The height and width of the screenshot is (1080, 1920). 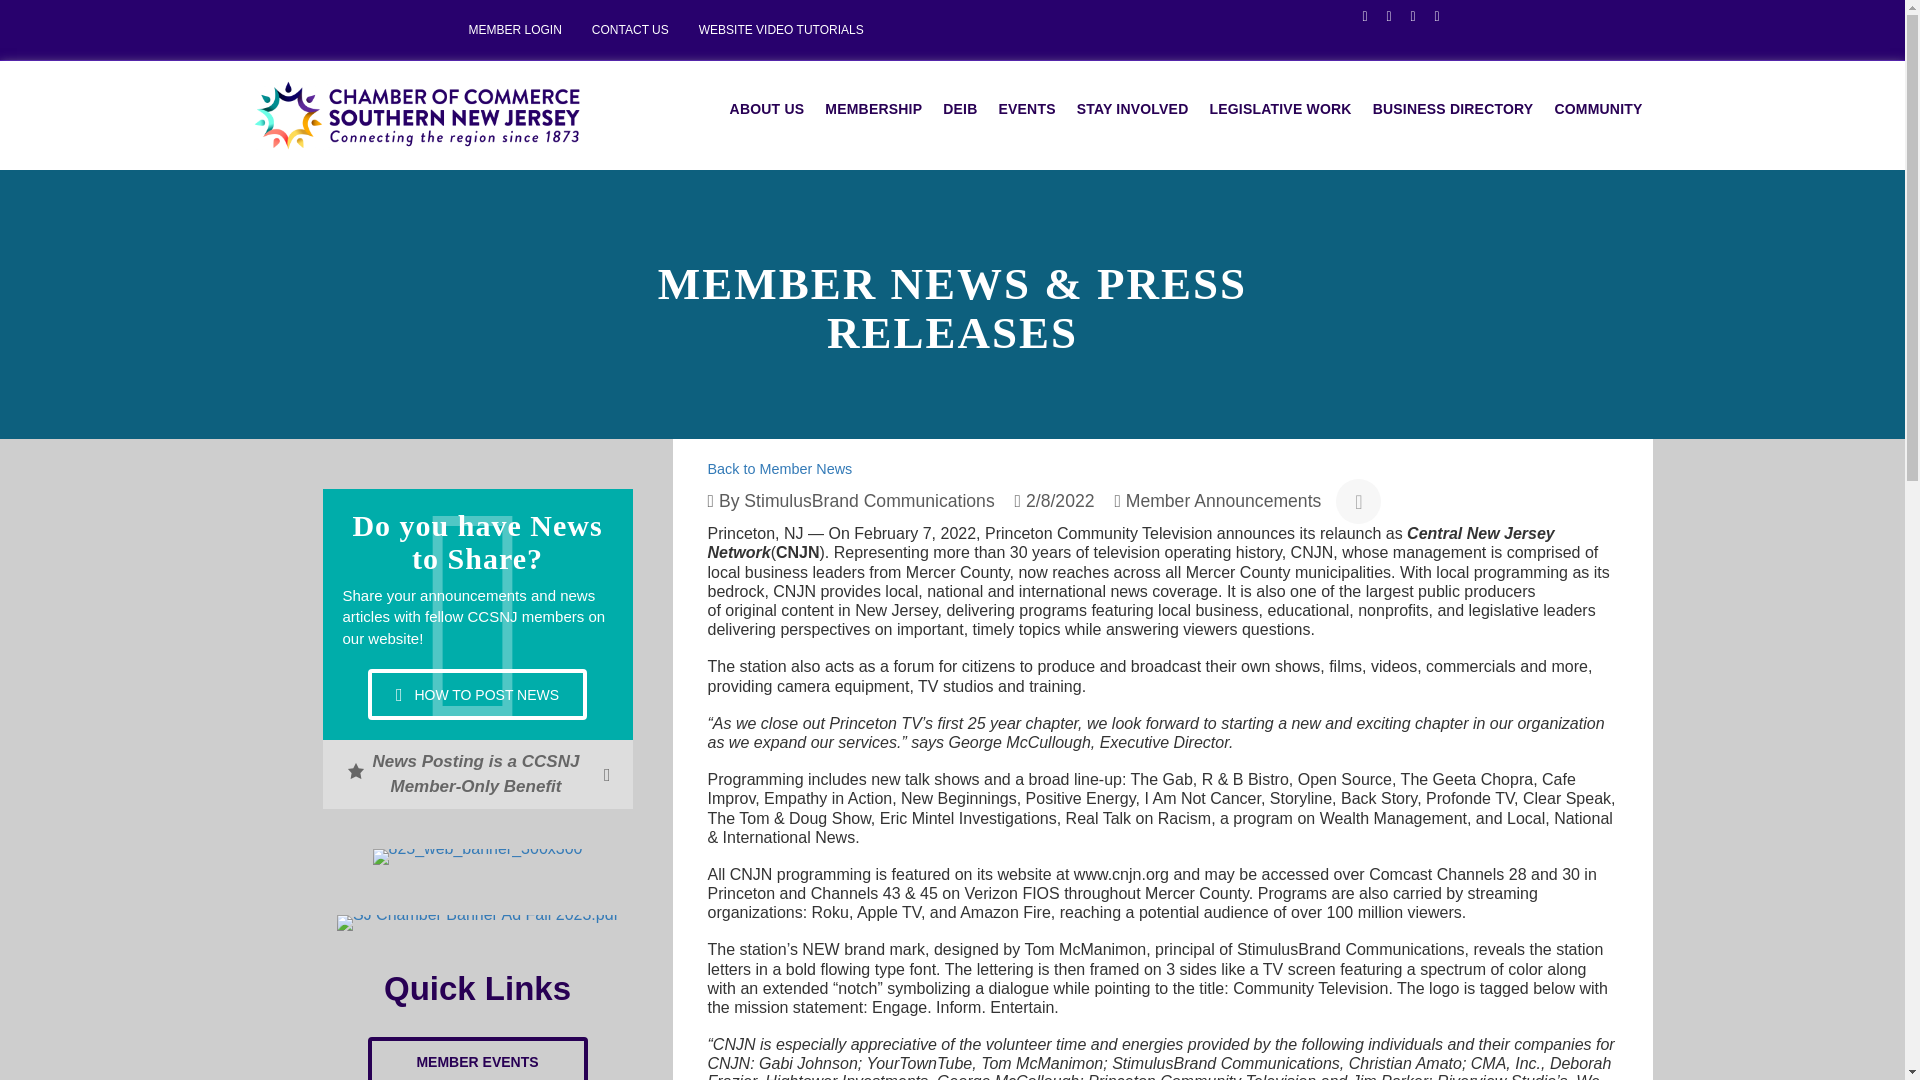 I want to click on Twitter, so click(x=1380, y=15).